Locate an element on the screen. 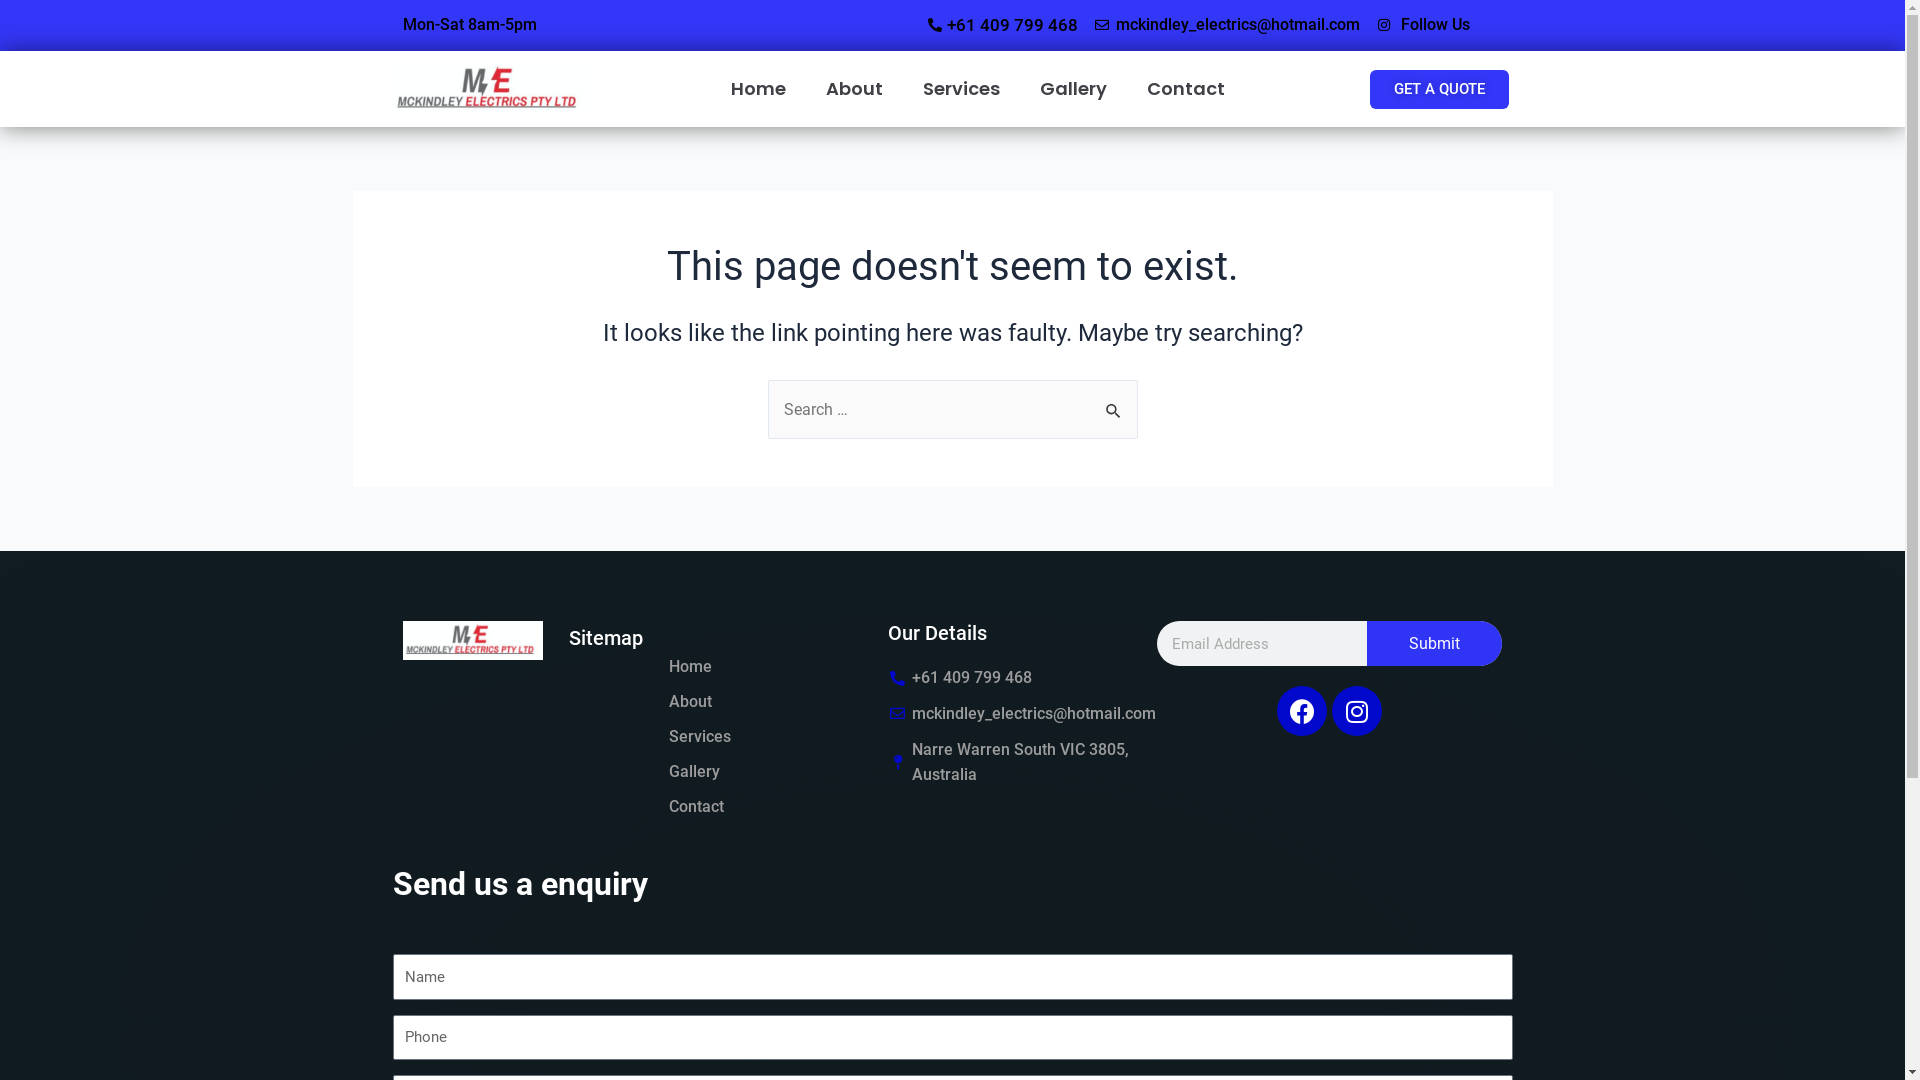  Contact is located at coordinates (696, 806).